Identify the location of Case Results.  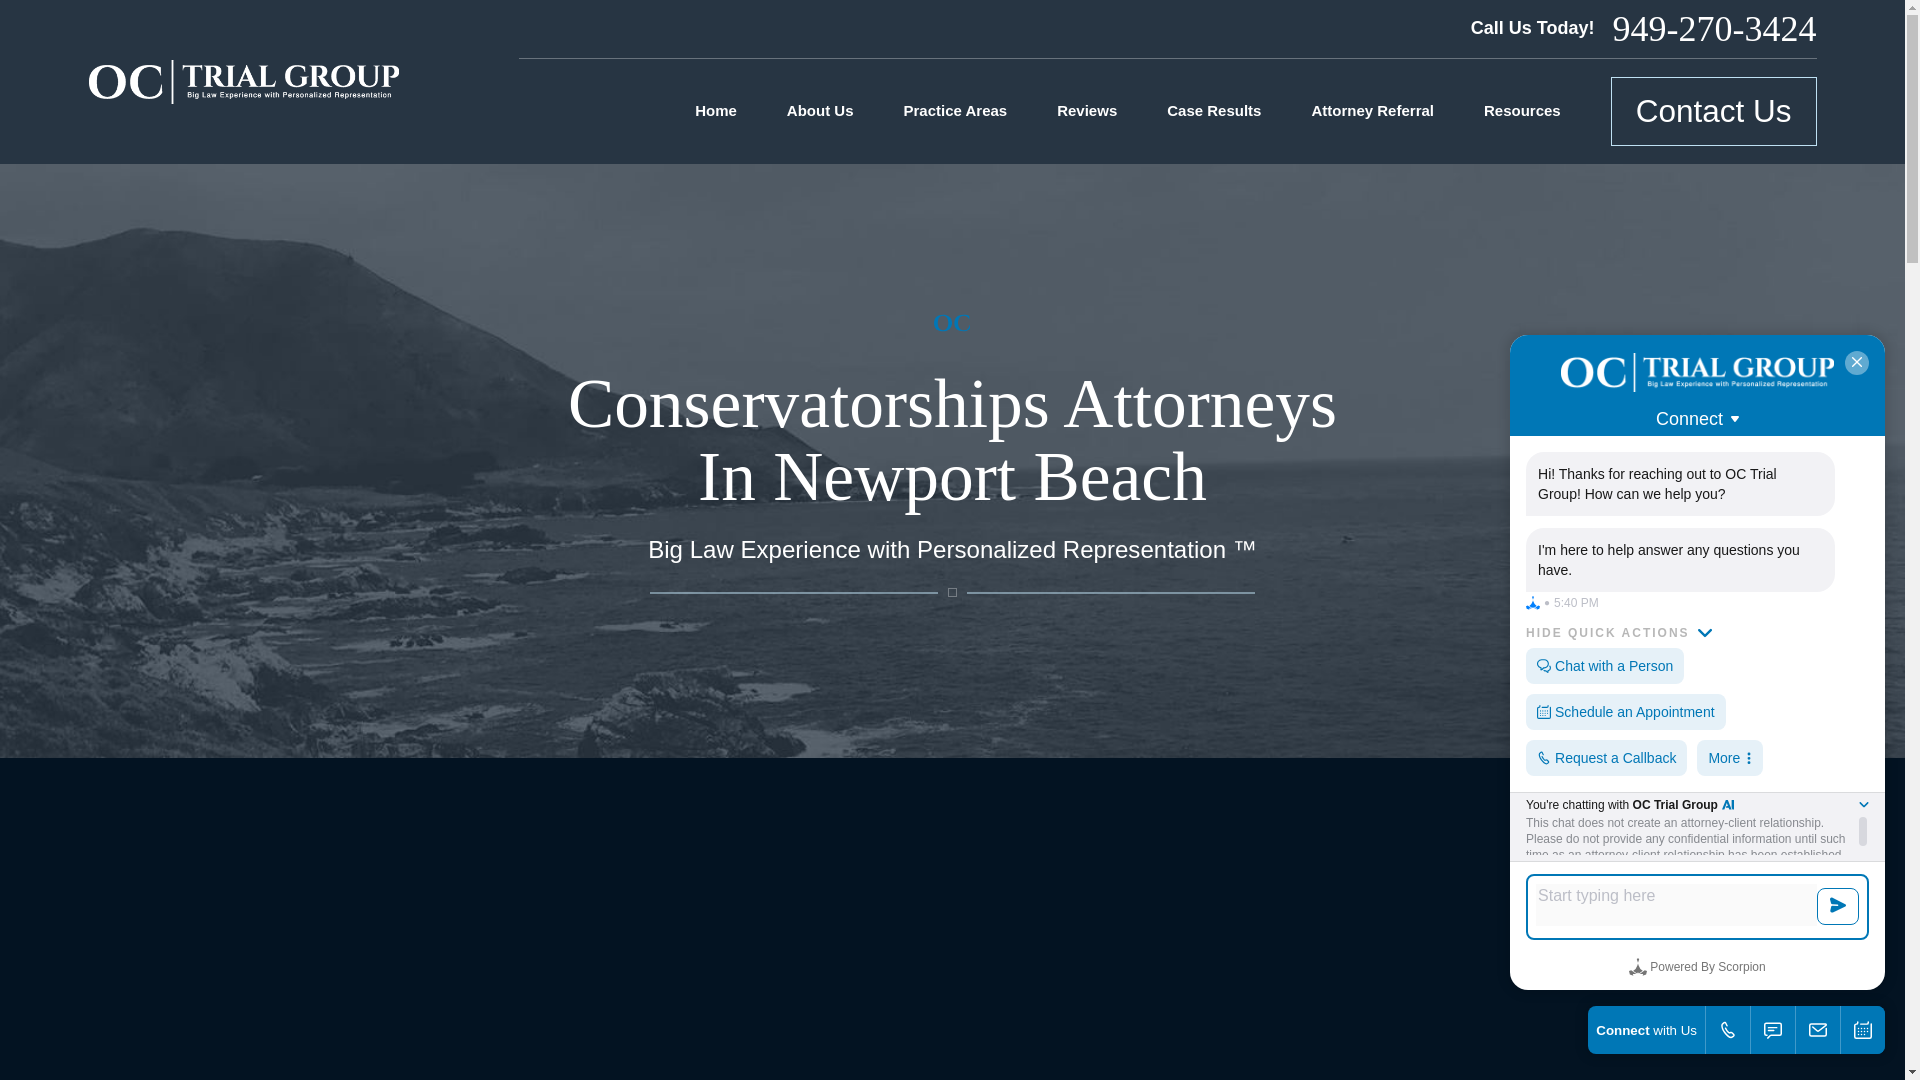
(1214, 111).